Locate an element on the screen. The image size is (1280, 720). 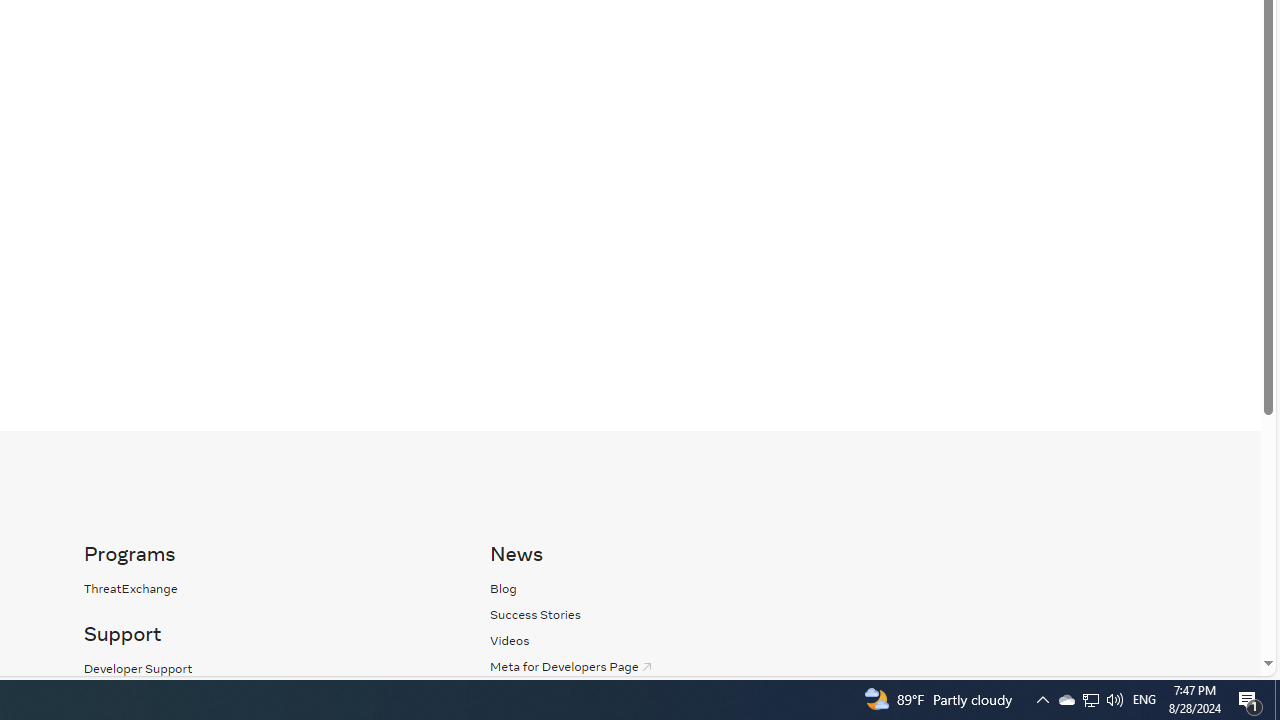
Success Stories is located at coordinates (536, 614).